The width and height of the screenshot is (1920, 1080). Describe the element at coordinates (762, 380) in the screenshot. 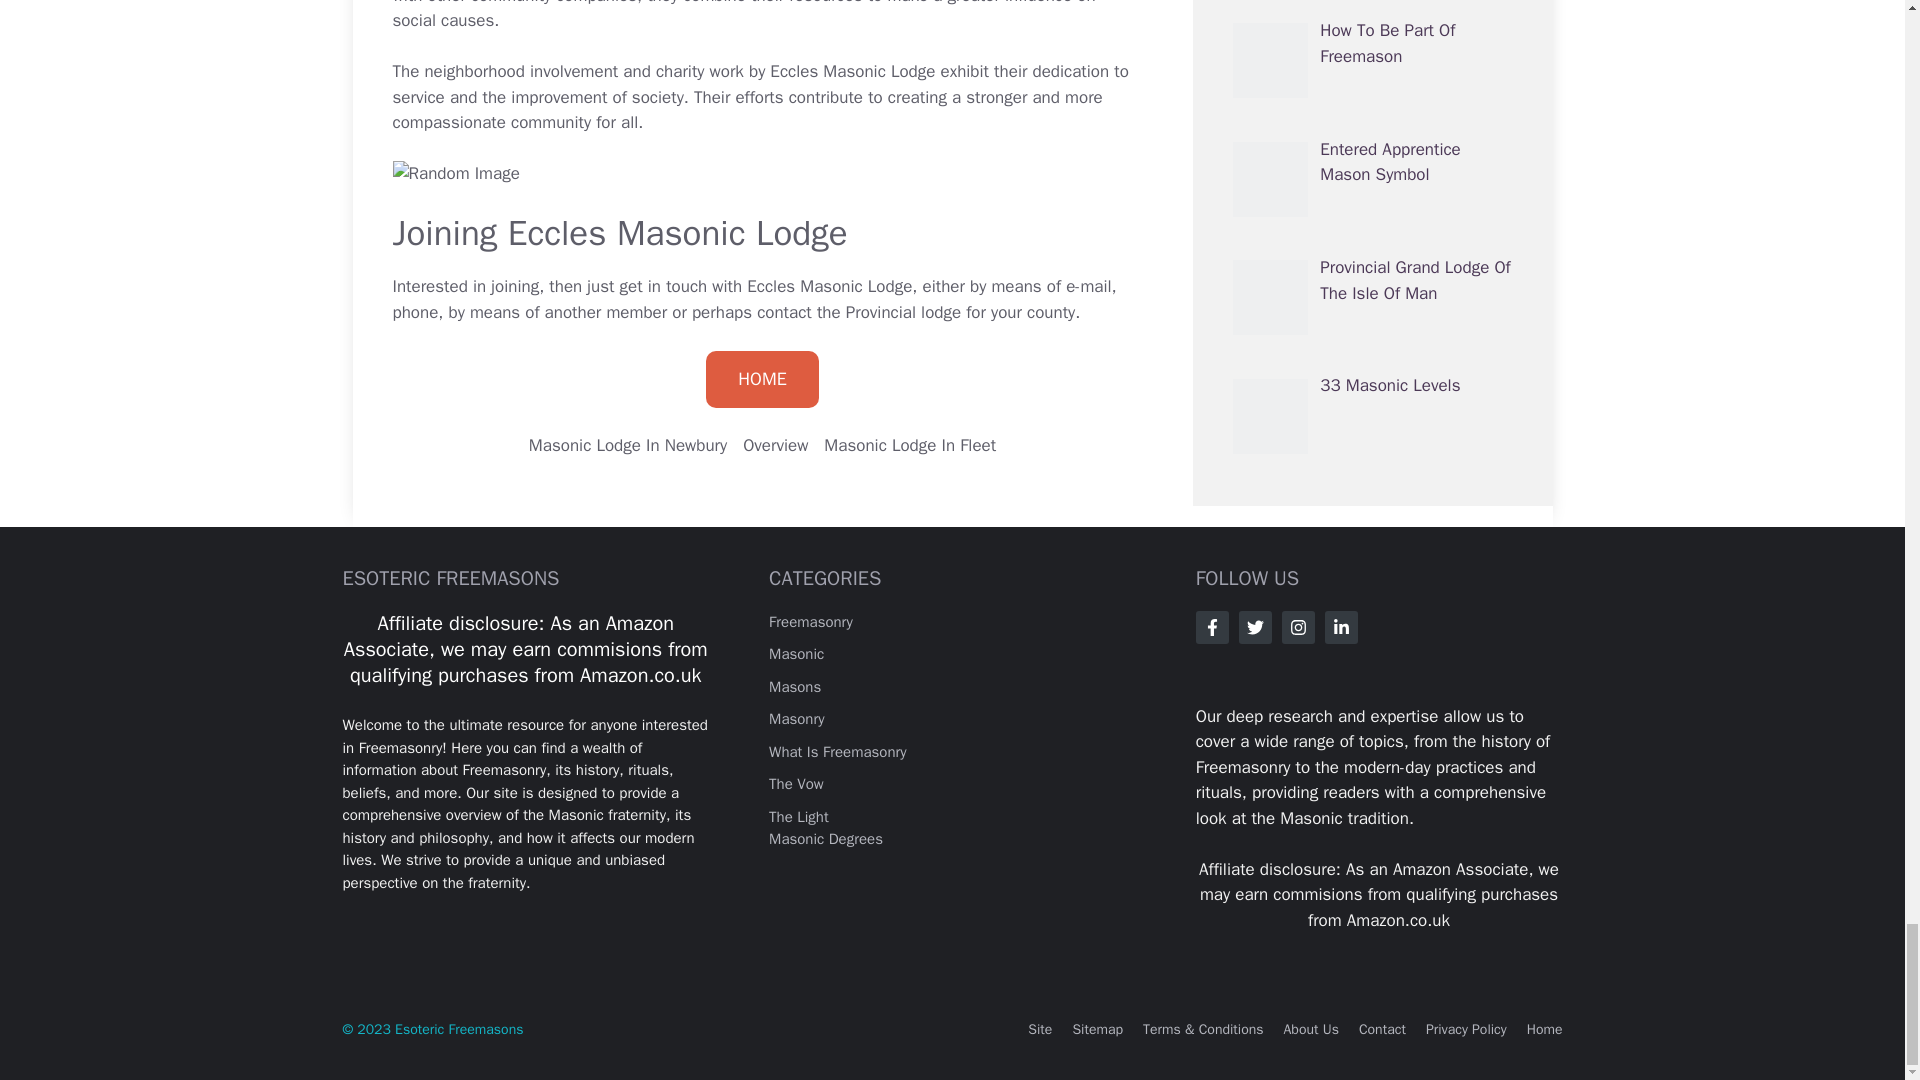

I see `HOME` at that location.